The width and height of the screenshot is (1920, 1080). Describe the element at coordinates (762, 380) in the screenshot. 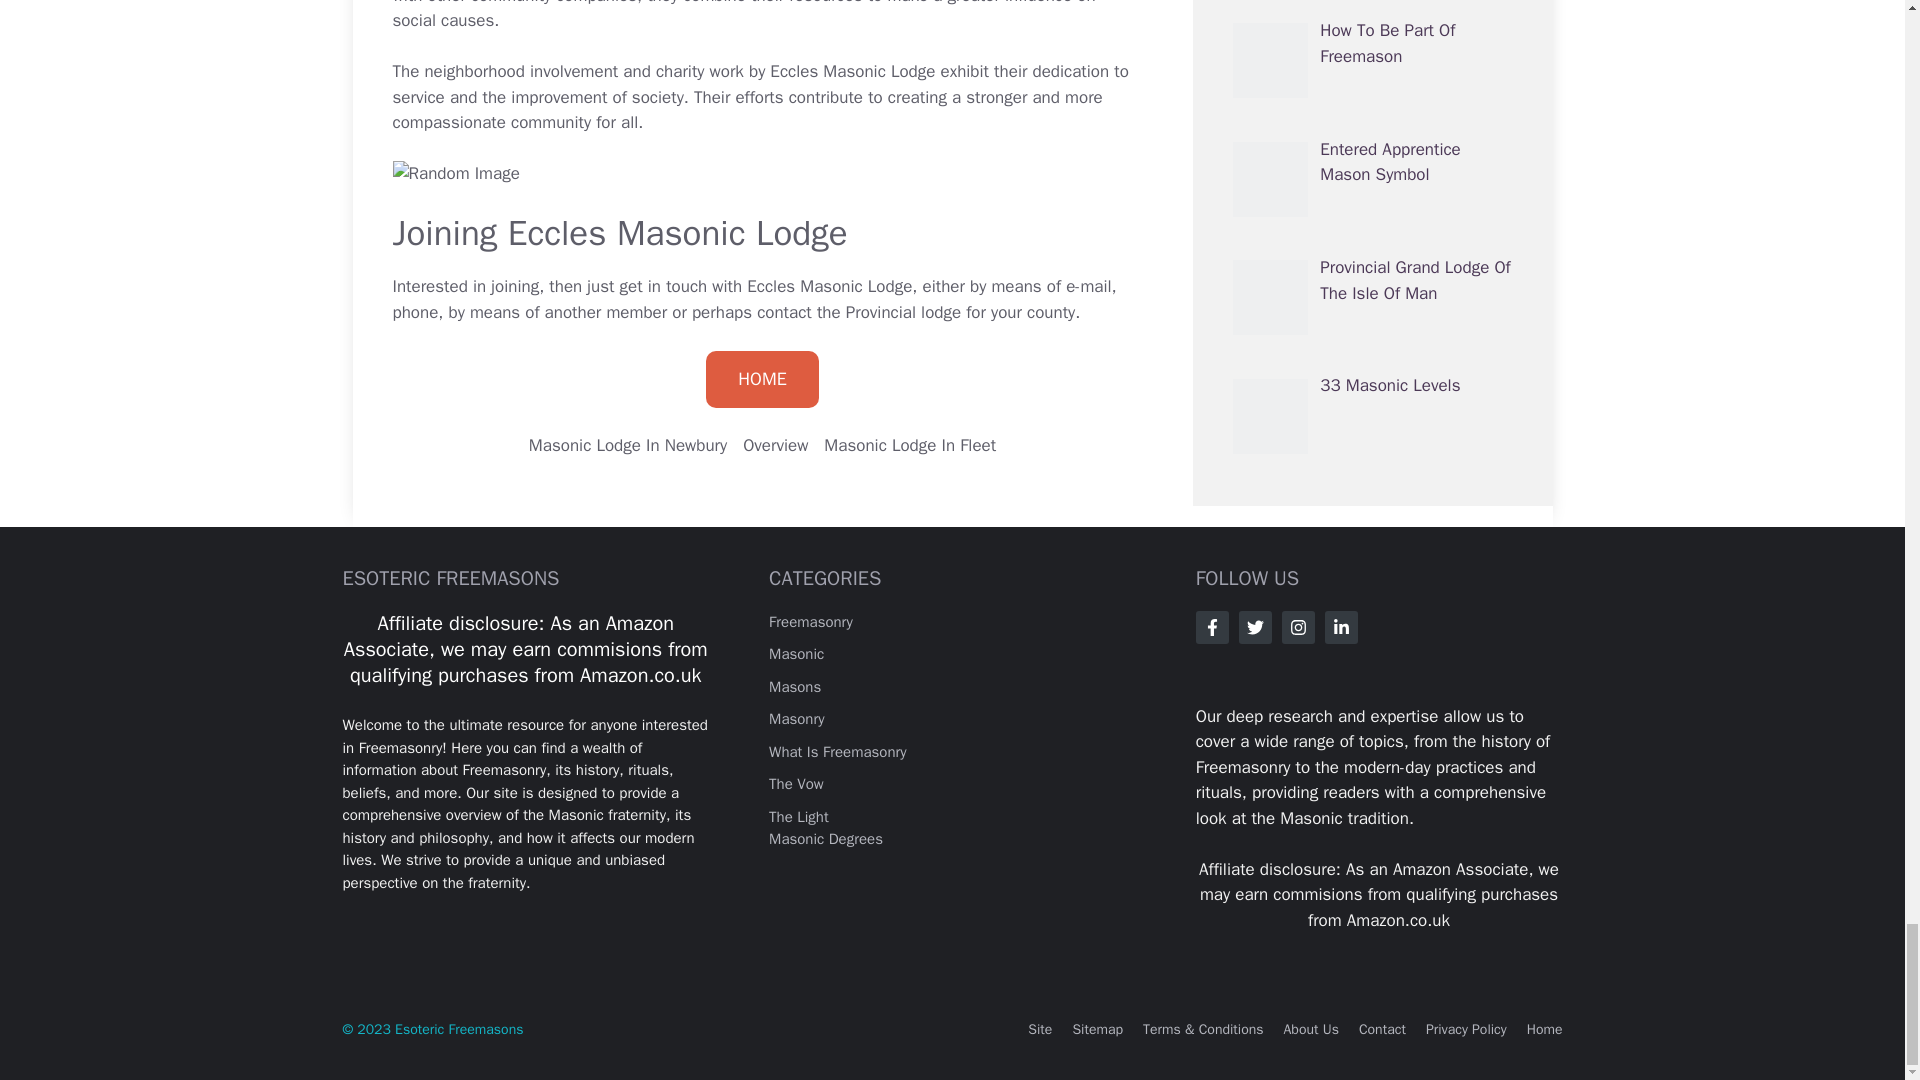

I see `HOME` at that location.